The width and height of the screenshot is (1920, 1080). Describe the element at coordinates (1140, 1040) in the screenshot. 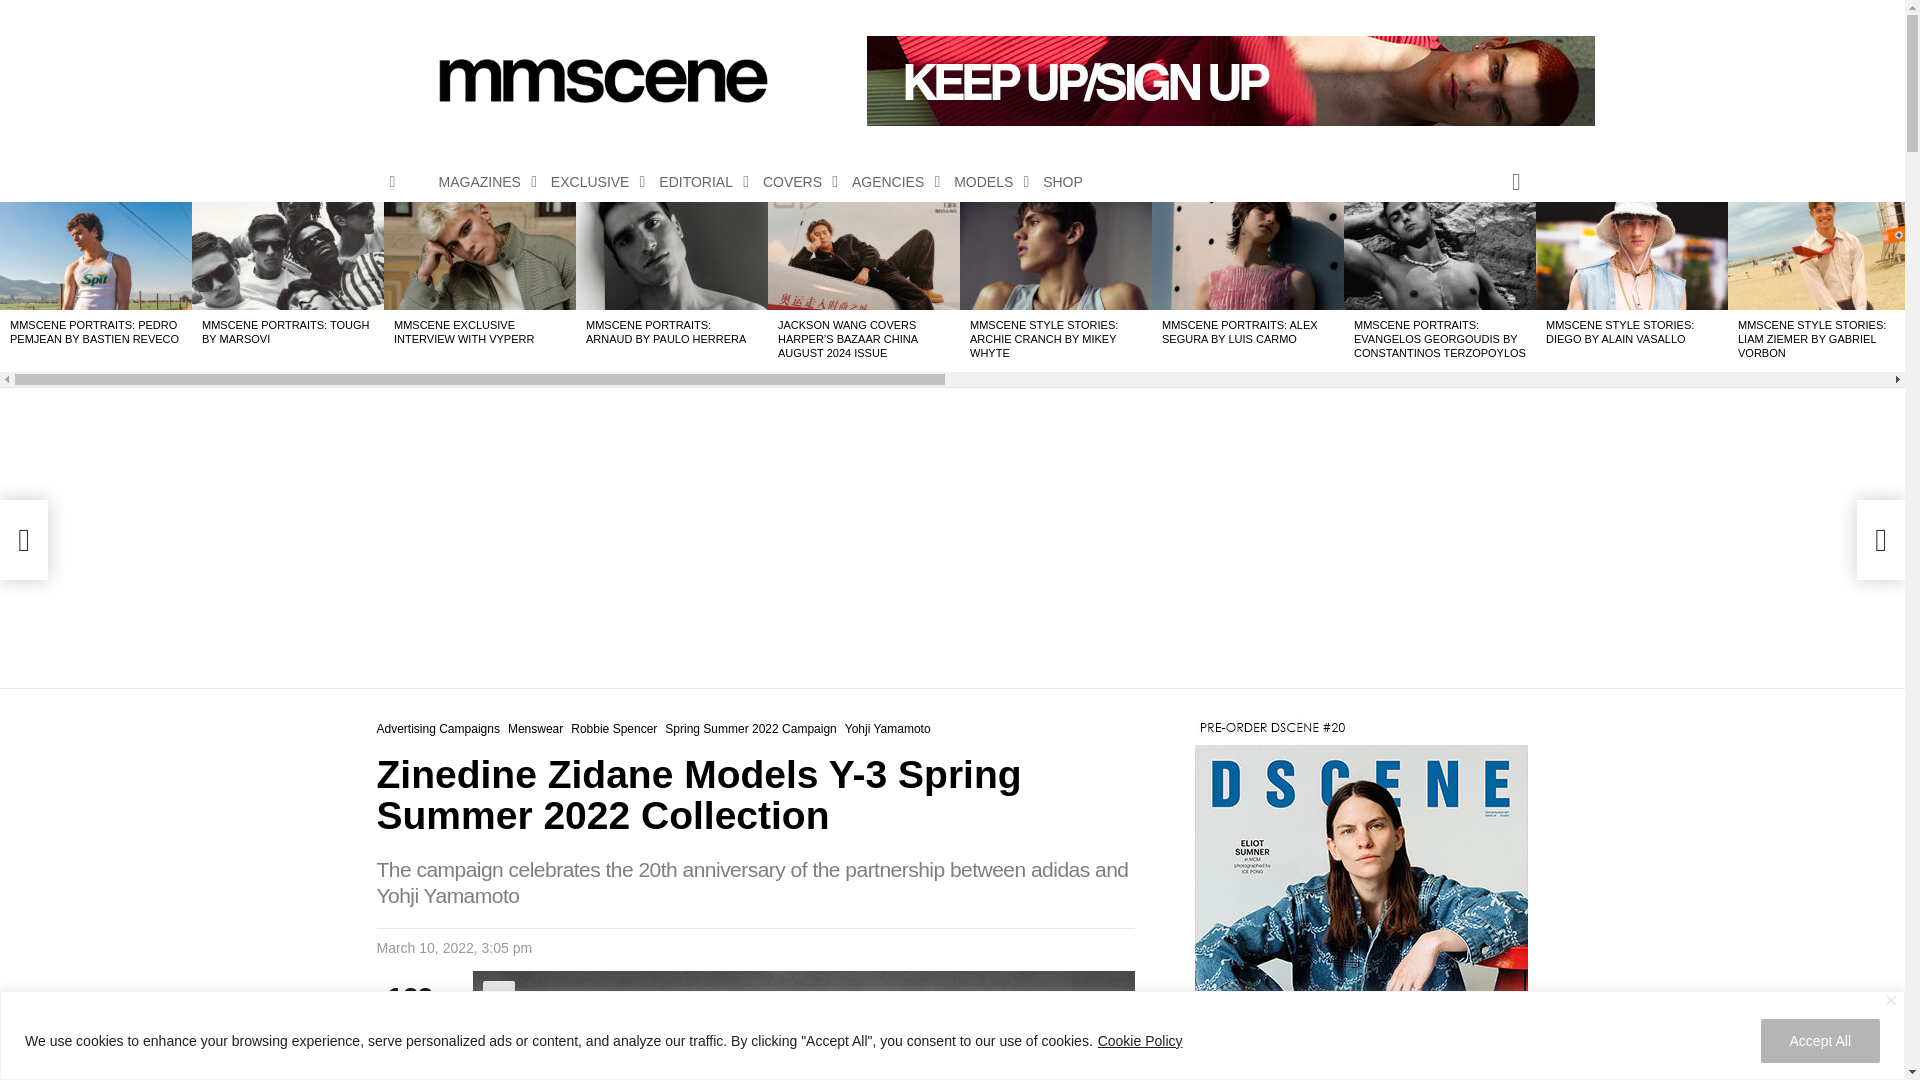

I see `Cookie Policy` at that location.